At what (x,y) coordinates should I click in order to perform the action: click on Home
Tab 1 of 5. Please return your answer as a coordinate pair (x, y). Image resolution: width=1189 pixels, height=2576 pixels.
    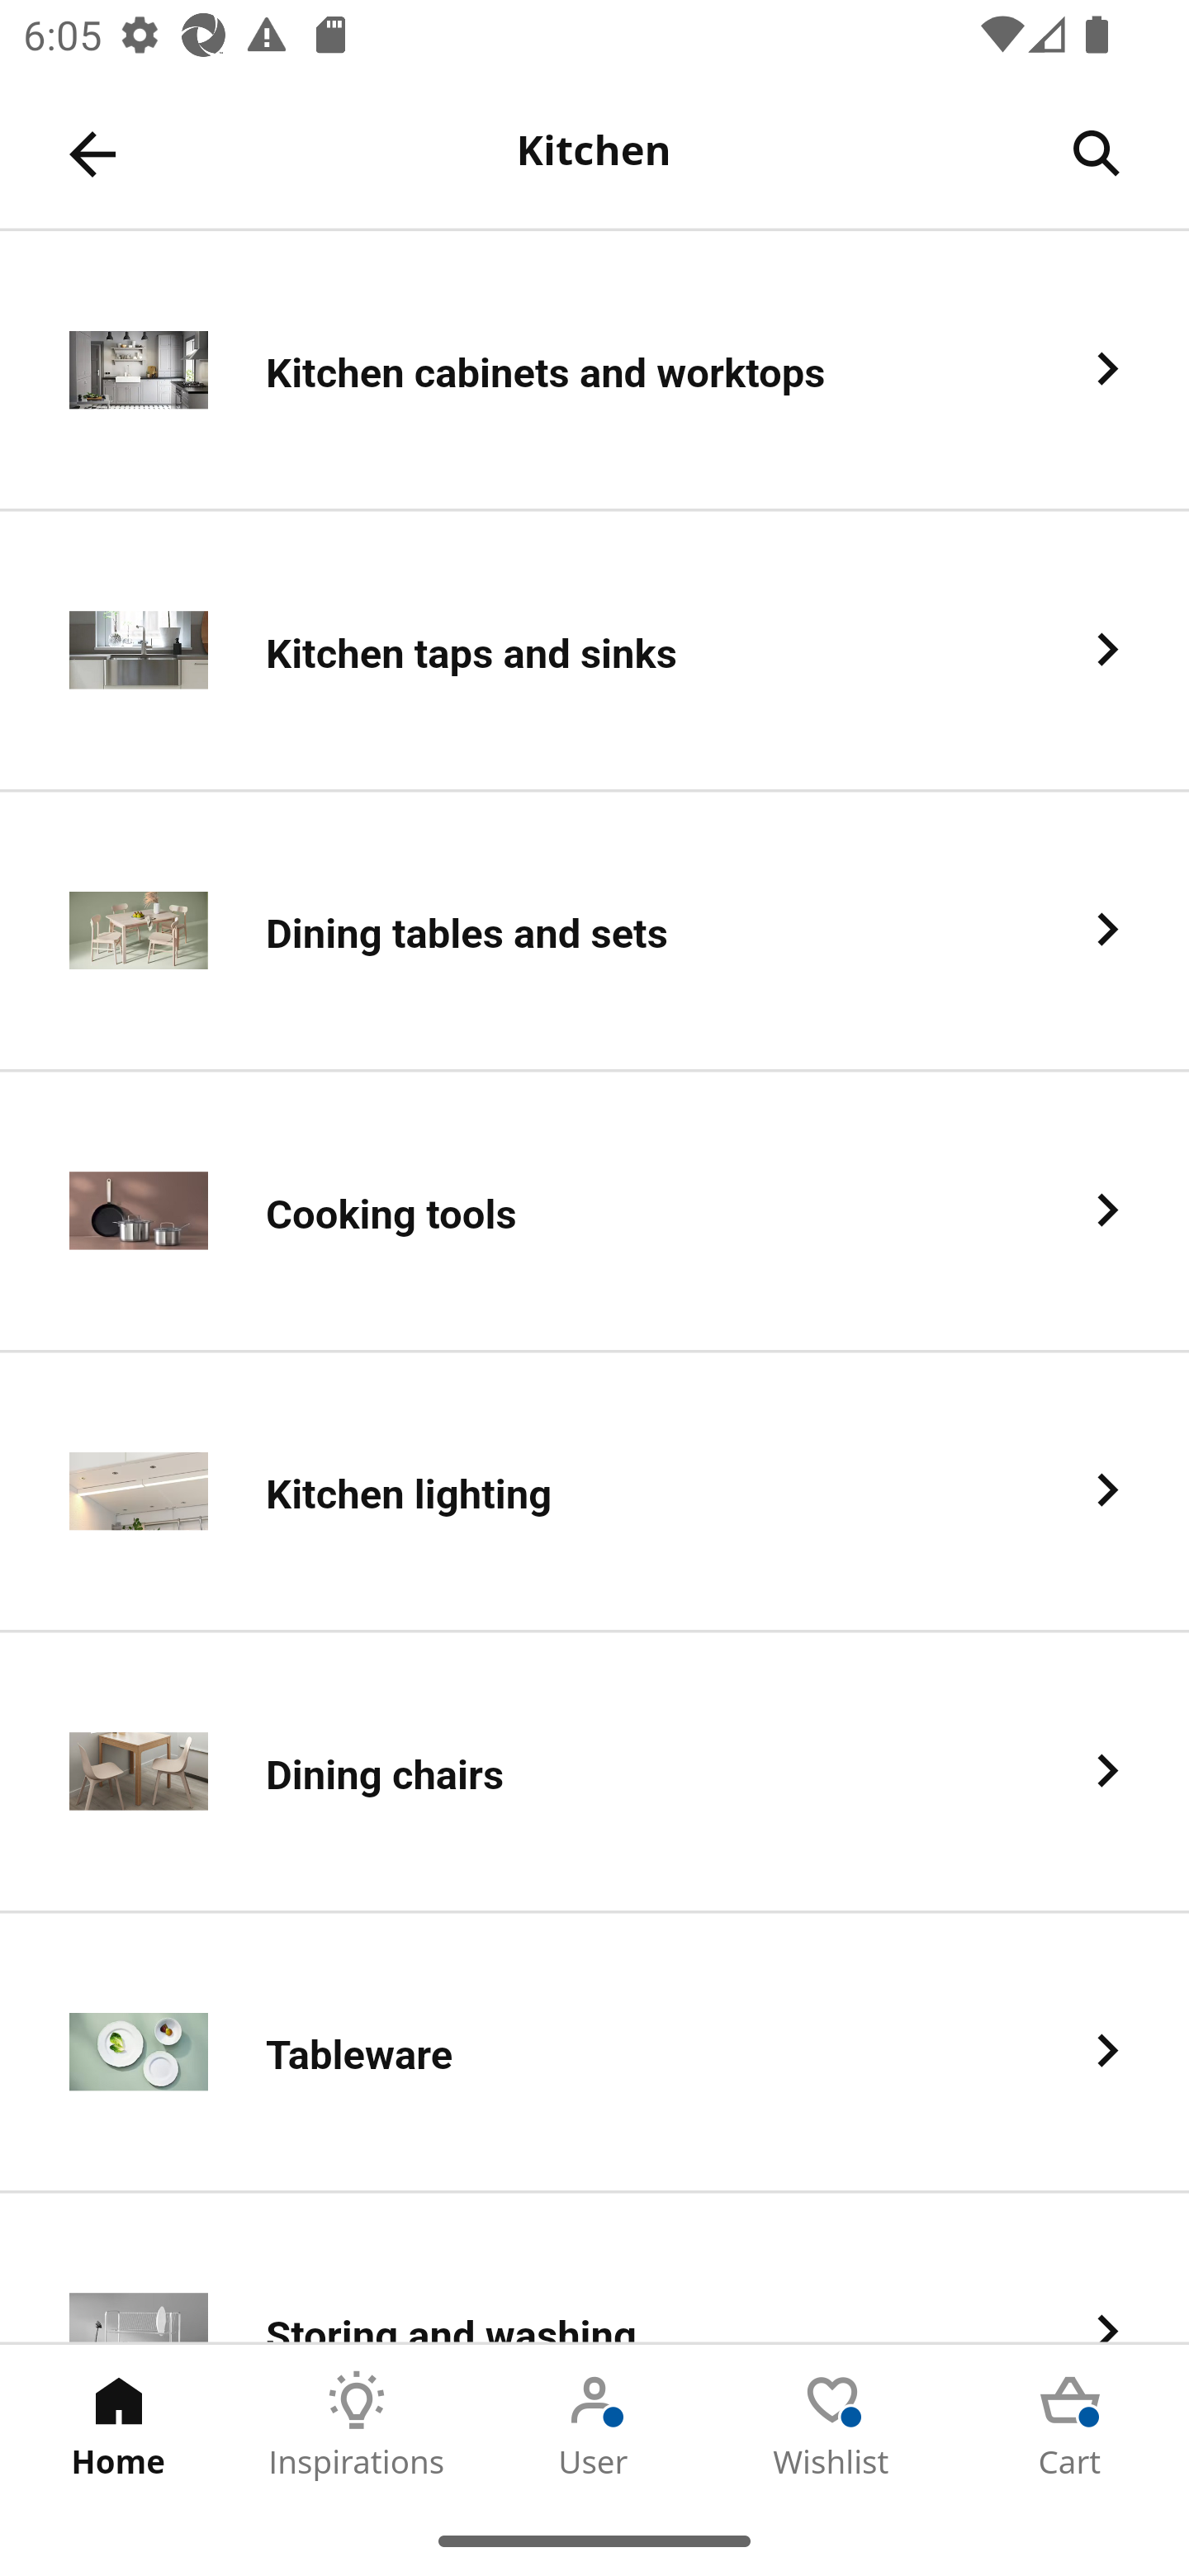
    Looking at the image, I should click on (119, 2425).